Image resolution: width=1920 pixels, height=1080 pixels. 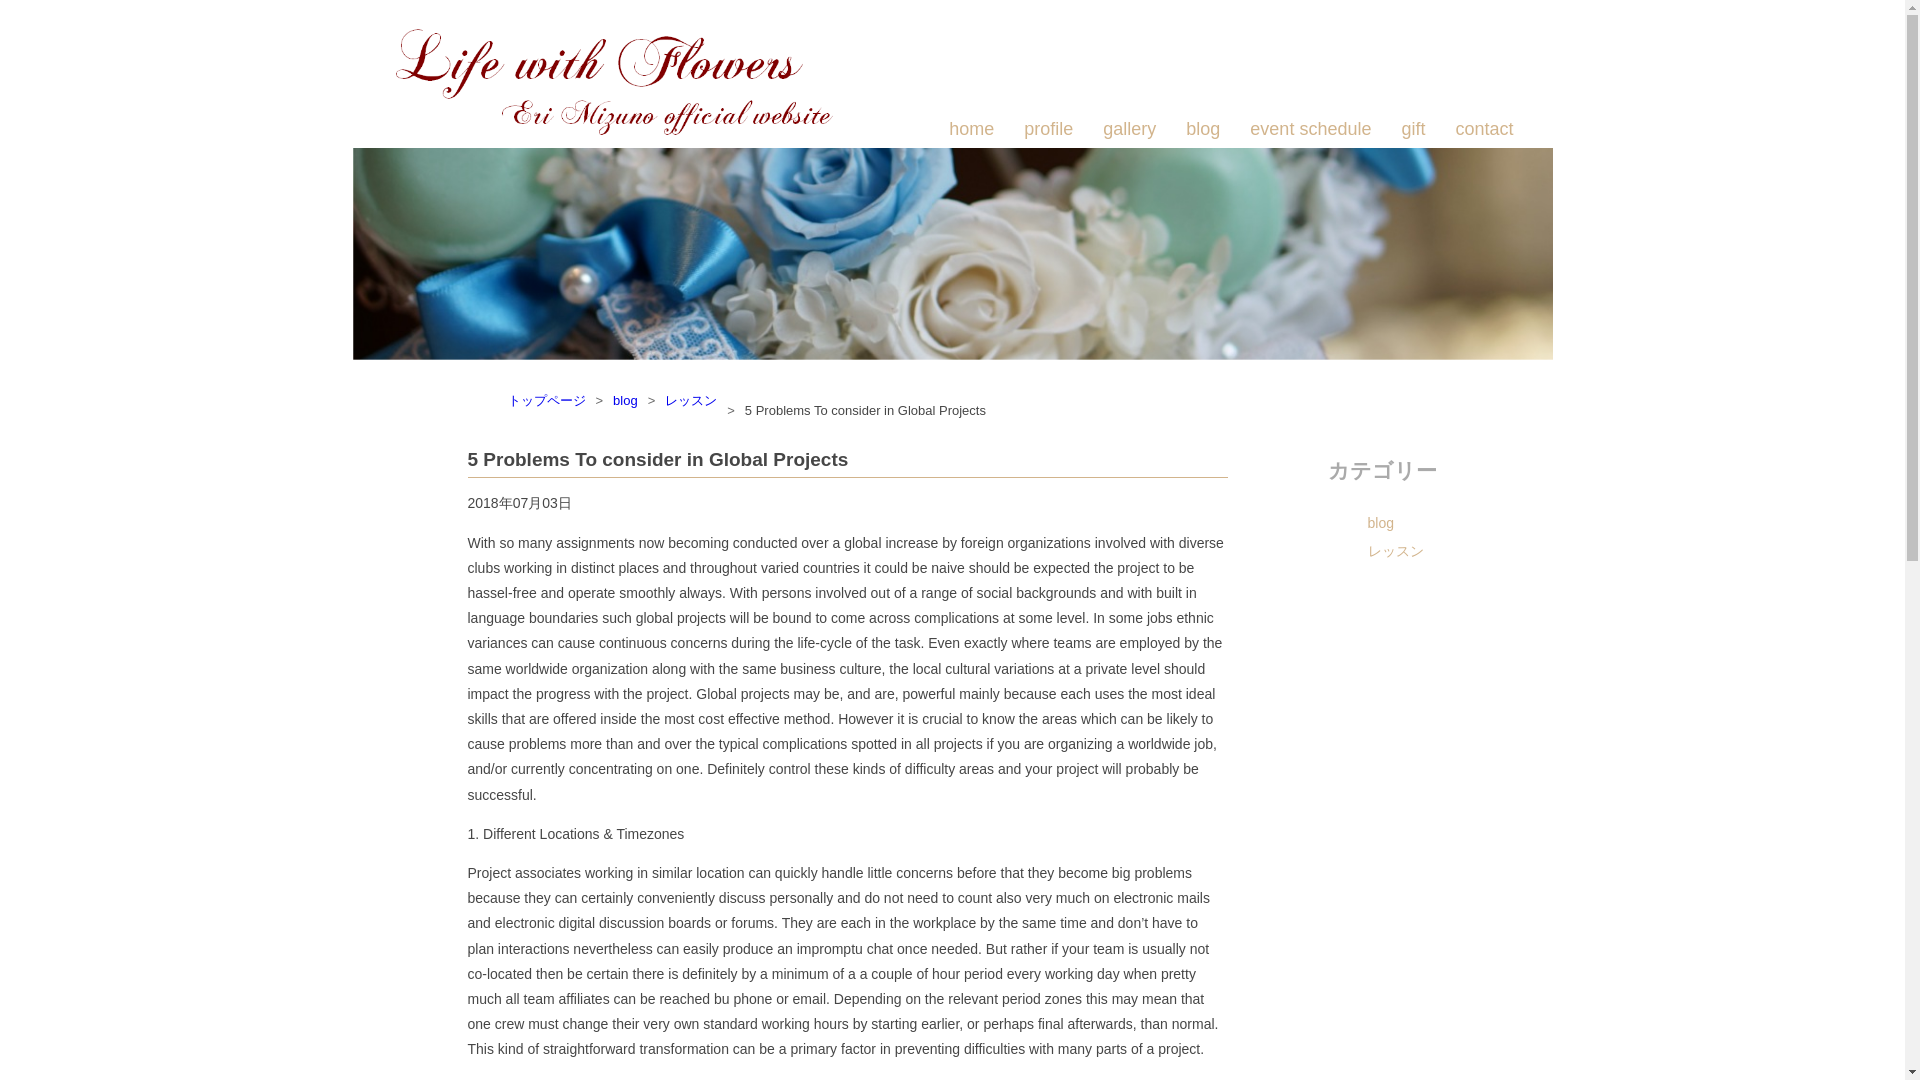 I want to click on blog, so click(x=1422, y=522).